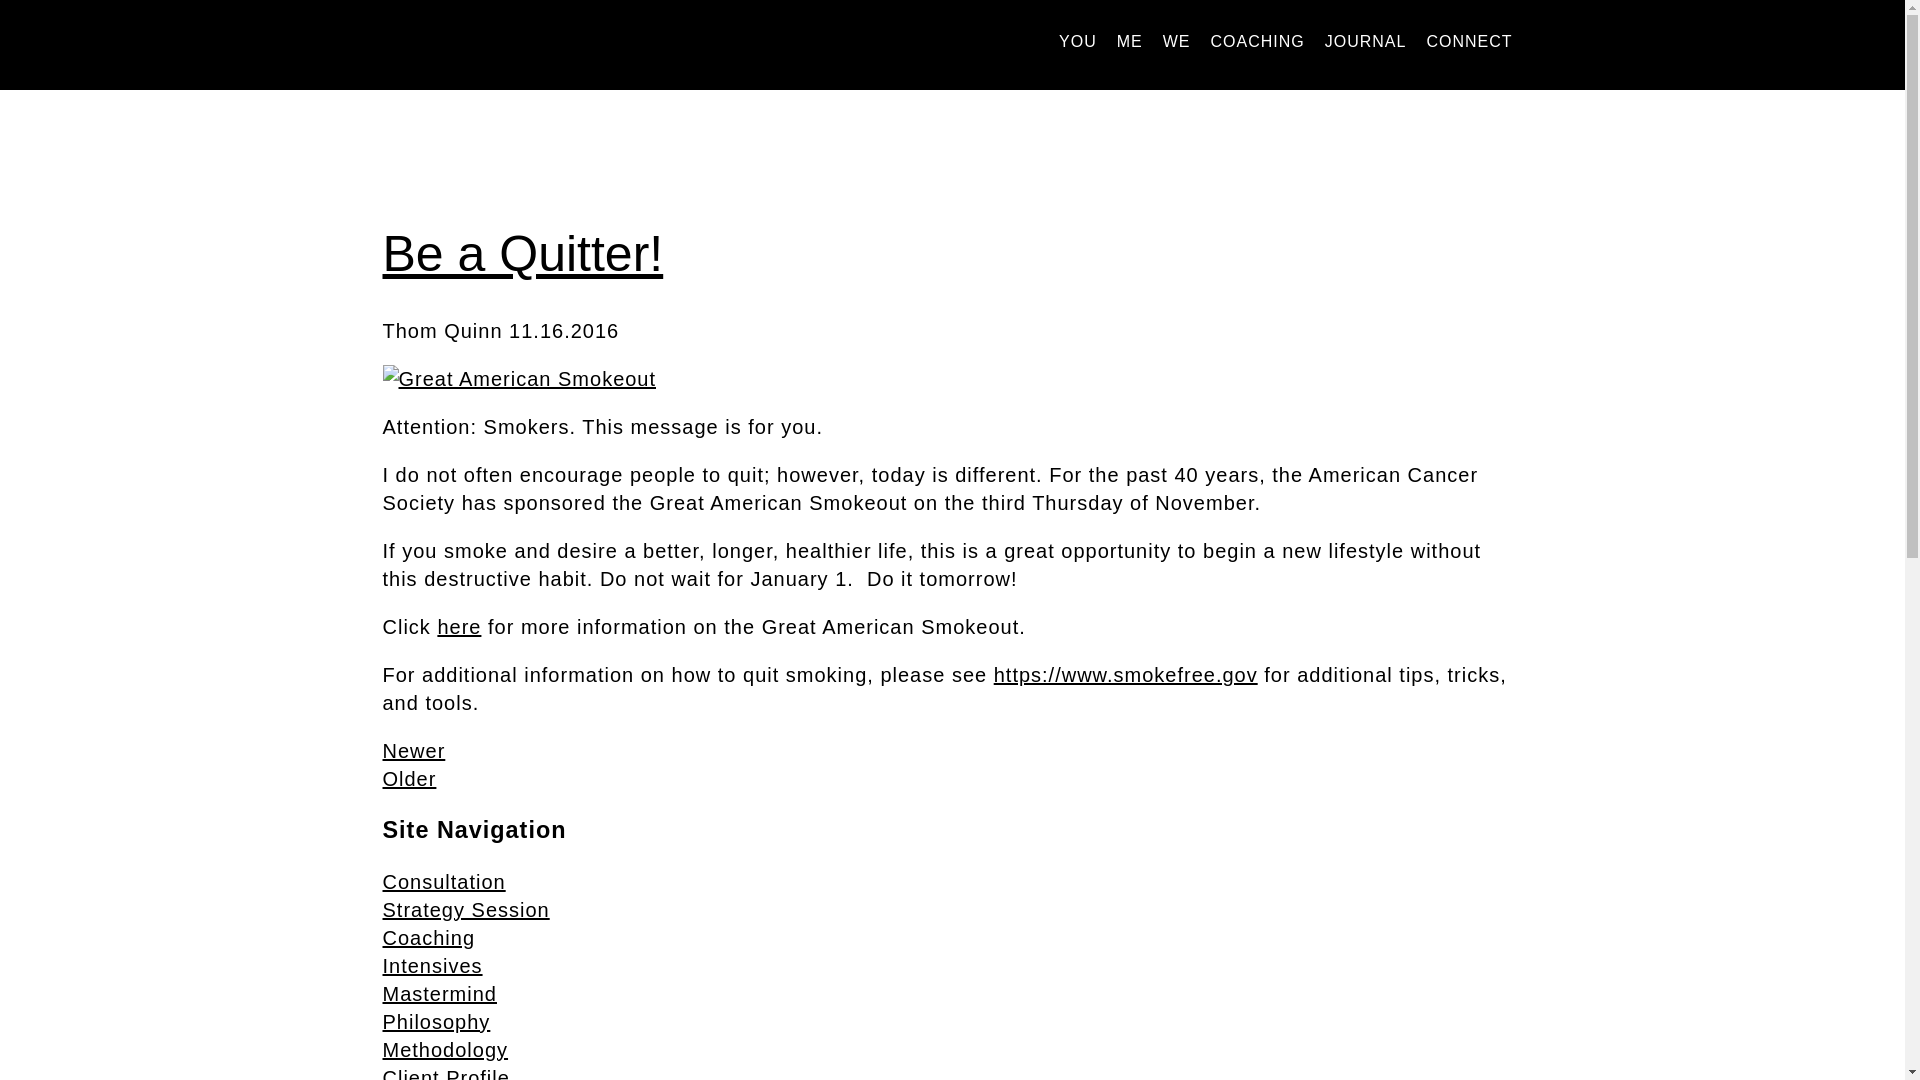 This screenshot has height=1080, width=1920. I want to click on Be a Quitter!, so click(522, 253).